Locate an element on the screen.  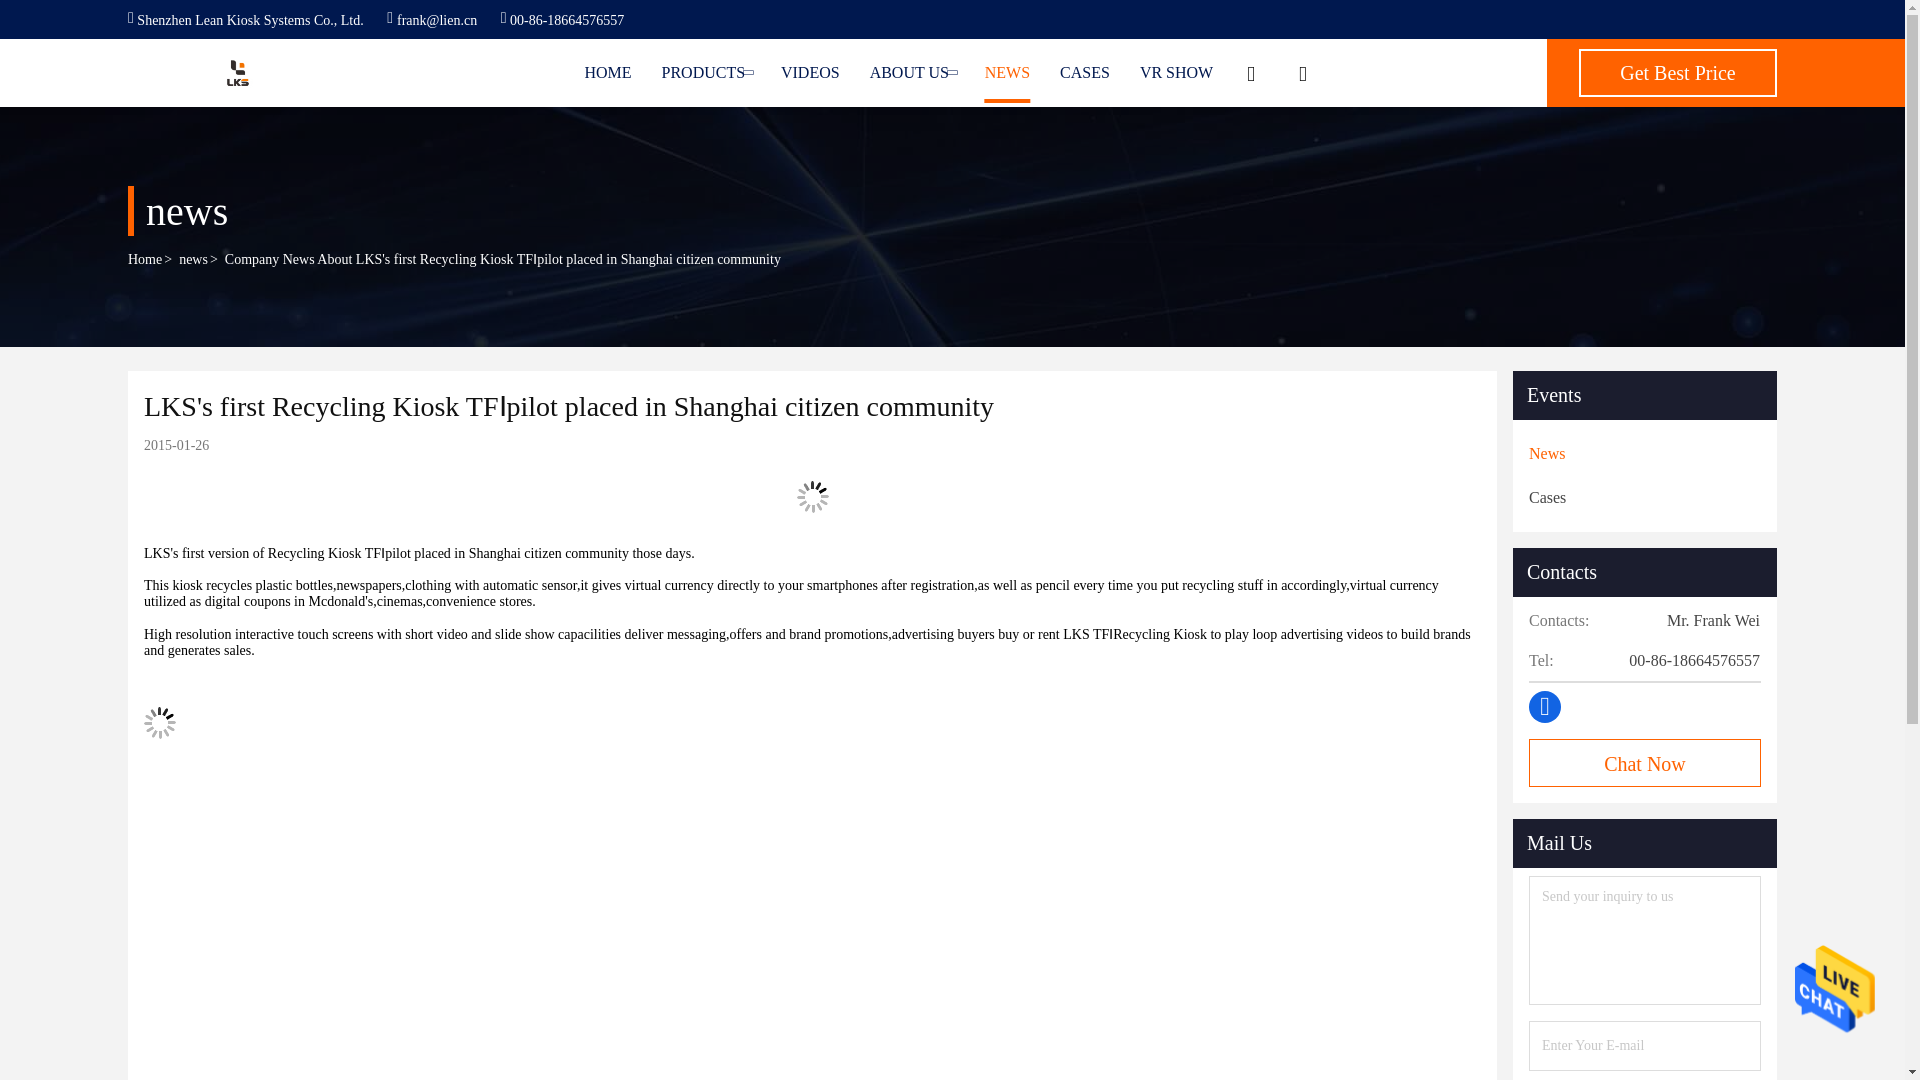
PRODUCTS is located at coordinates (706, 72).